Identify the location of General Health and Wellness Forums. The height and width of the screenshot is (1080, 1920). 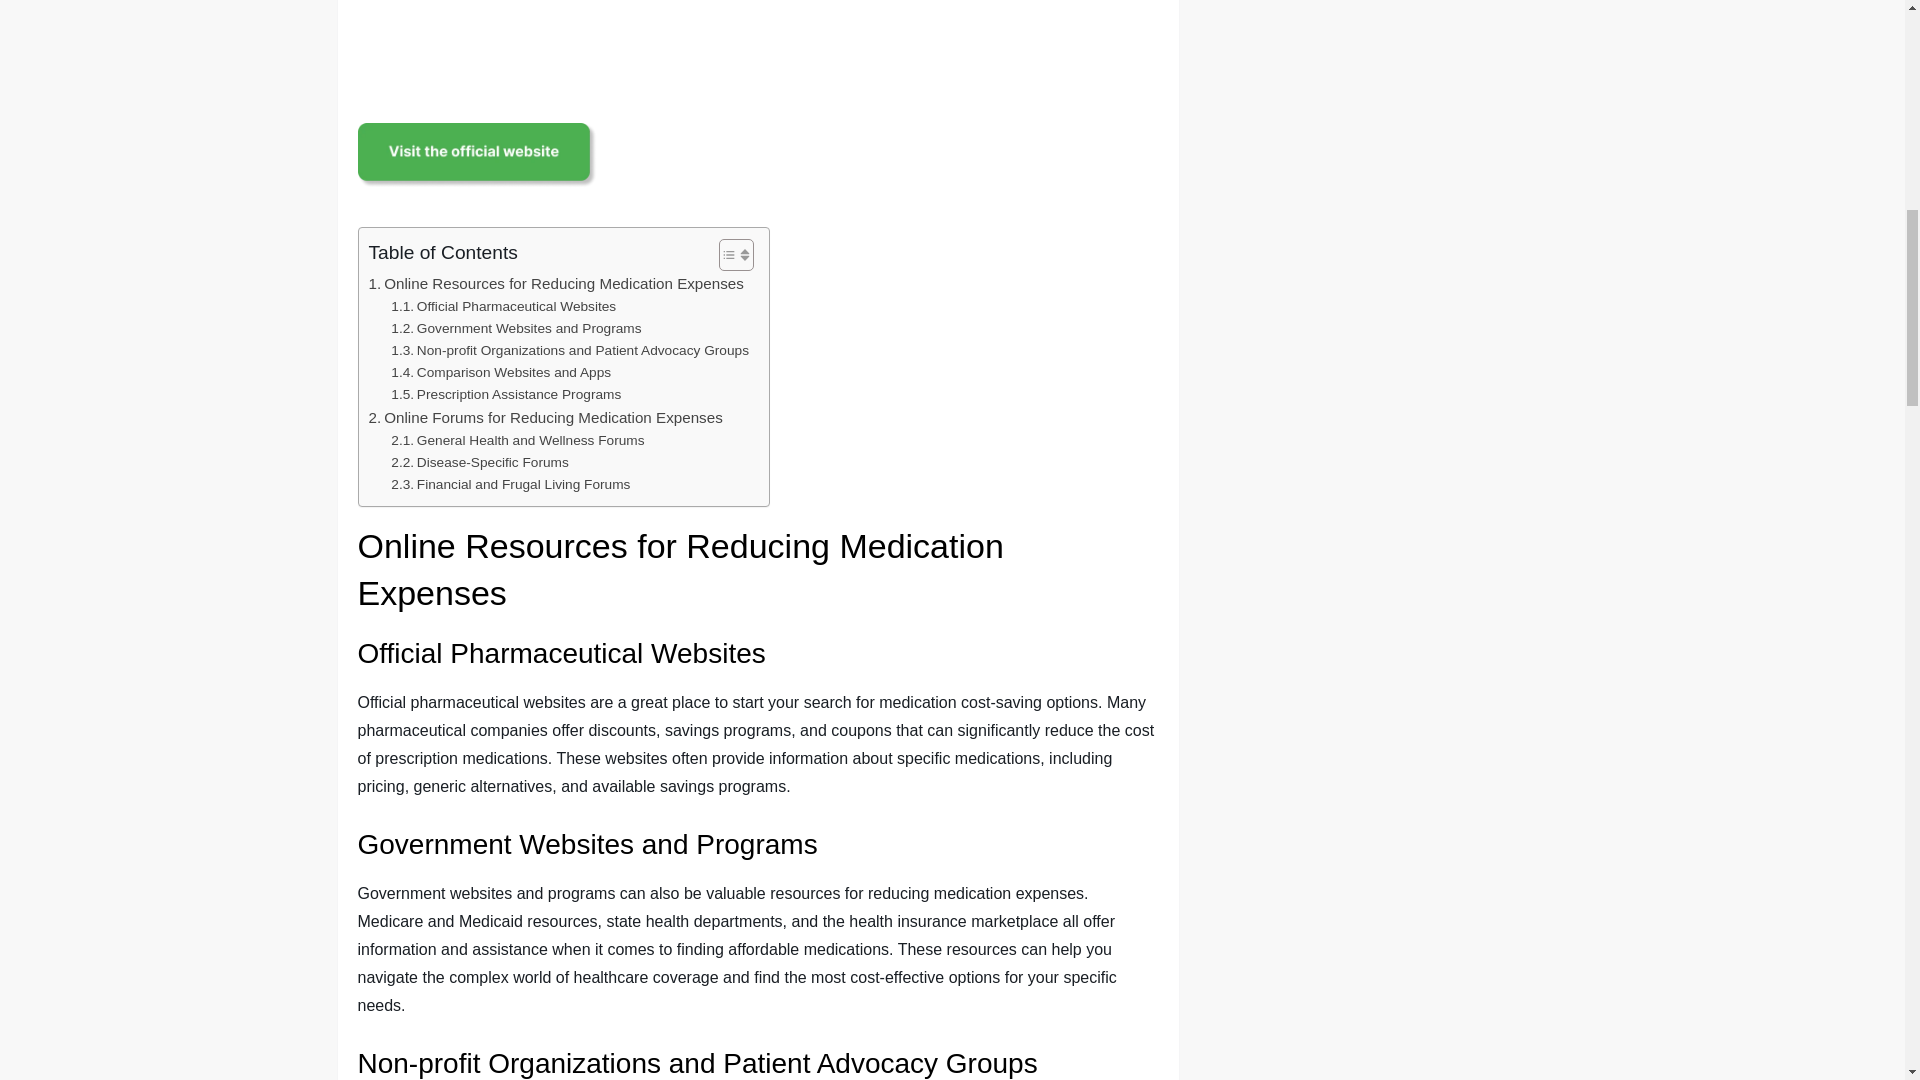
(517, 440).